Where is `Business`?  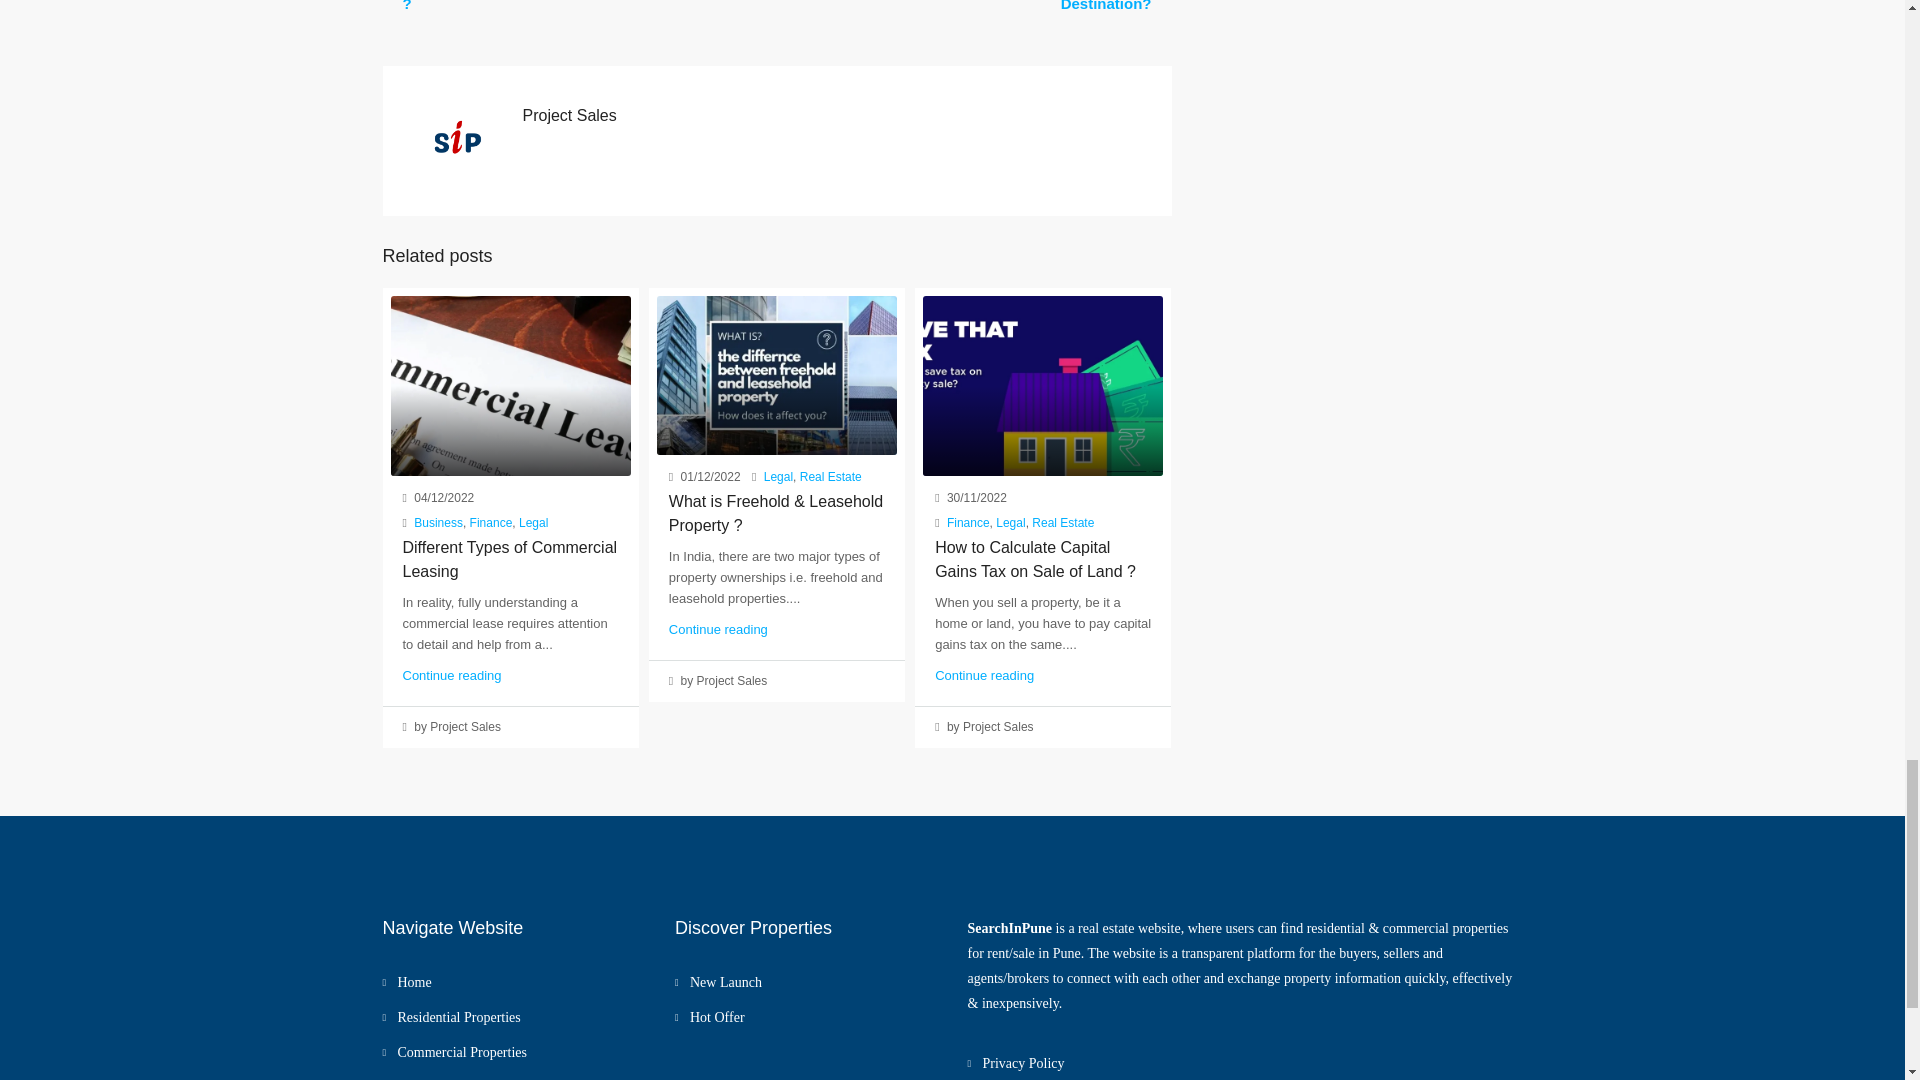
Business is located at coordinates (438, 523).